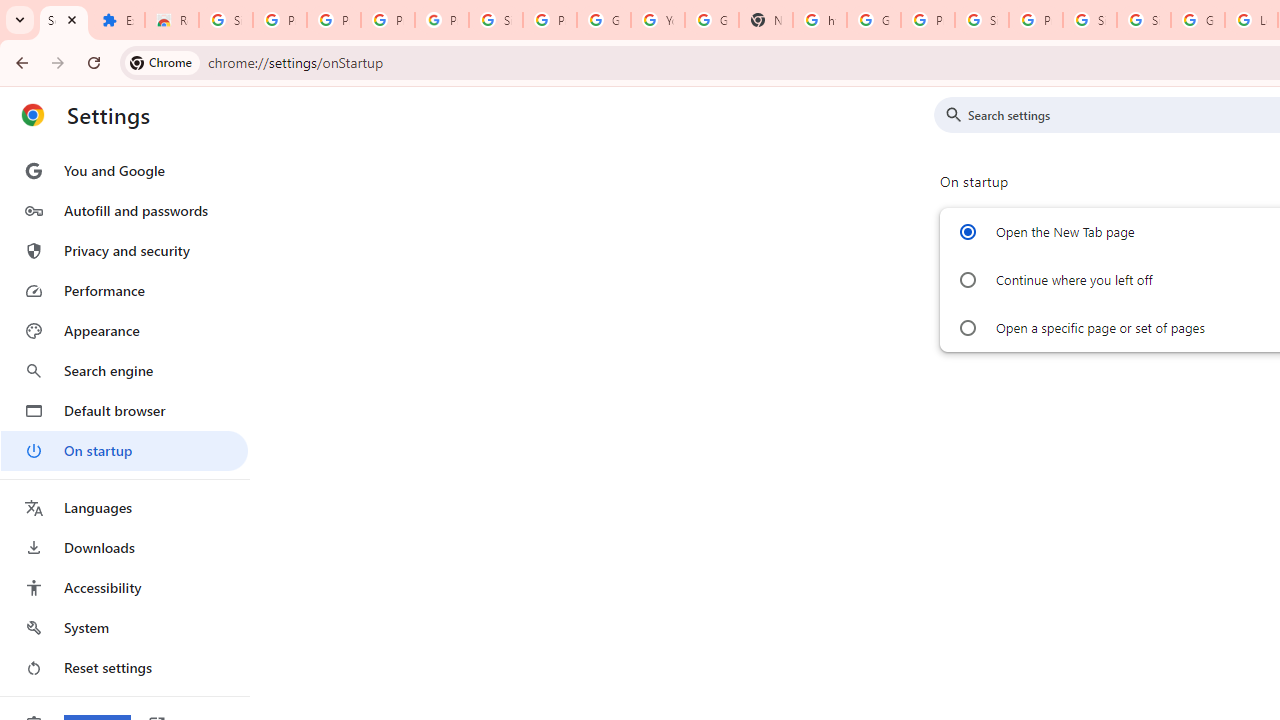 The width and height of the screenshot is (1280, 720). Describe the element at coordinates (981, 20) in the screenshot. I see `Sign in - Google Accounts` at that location.